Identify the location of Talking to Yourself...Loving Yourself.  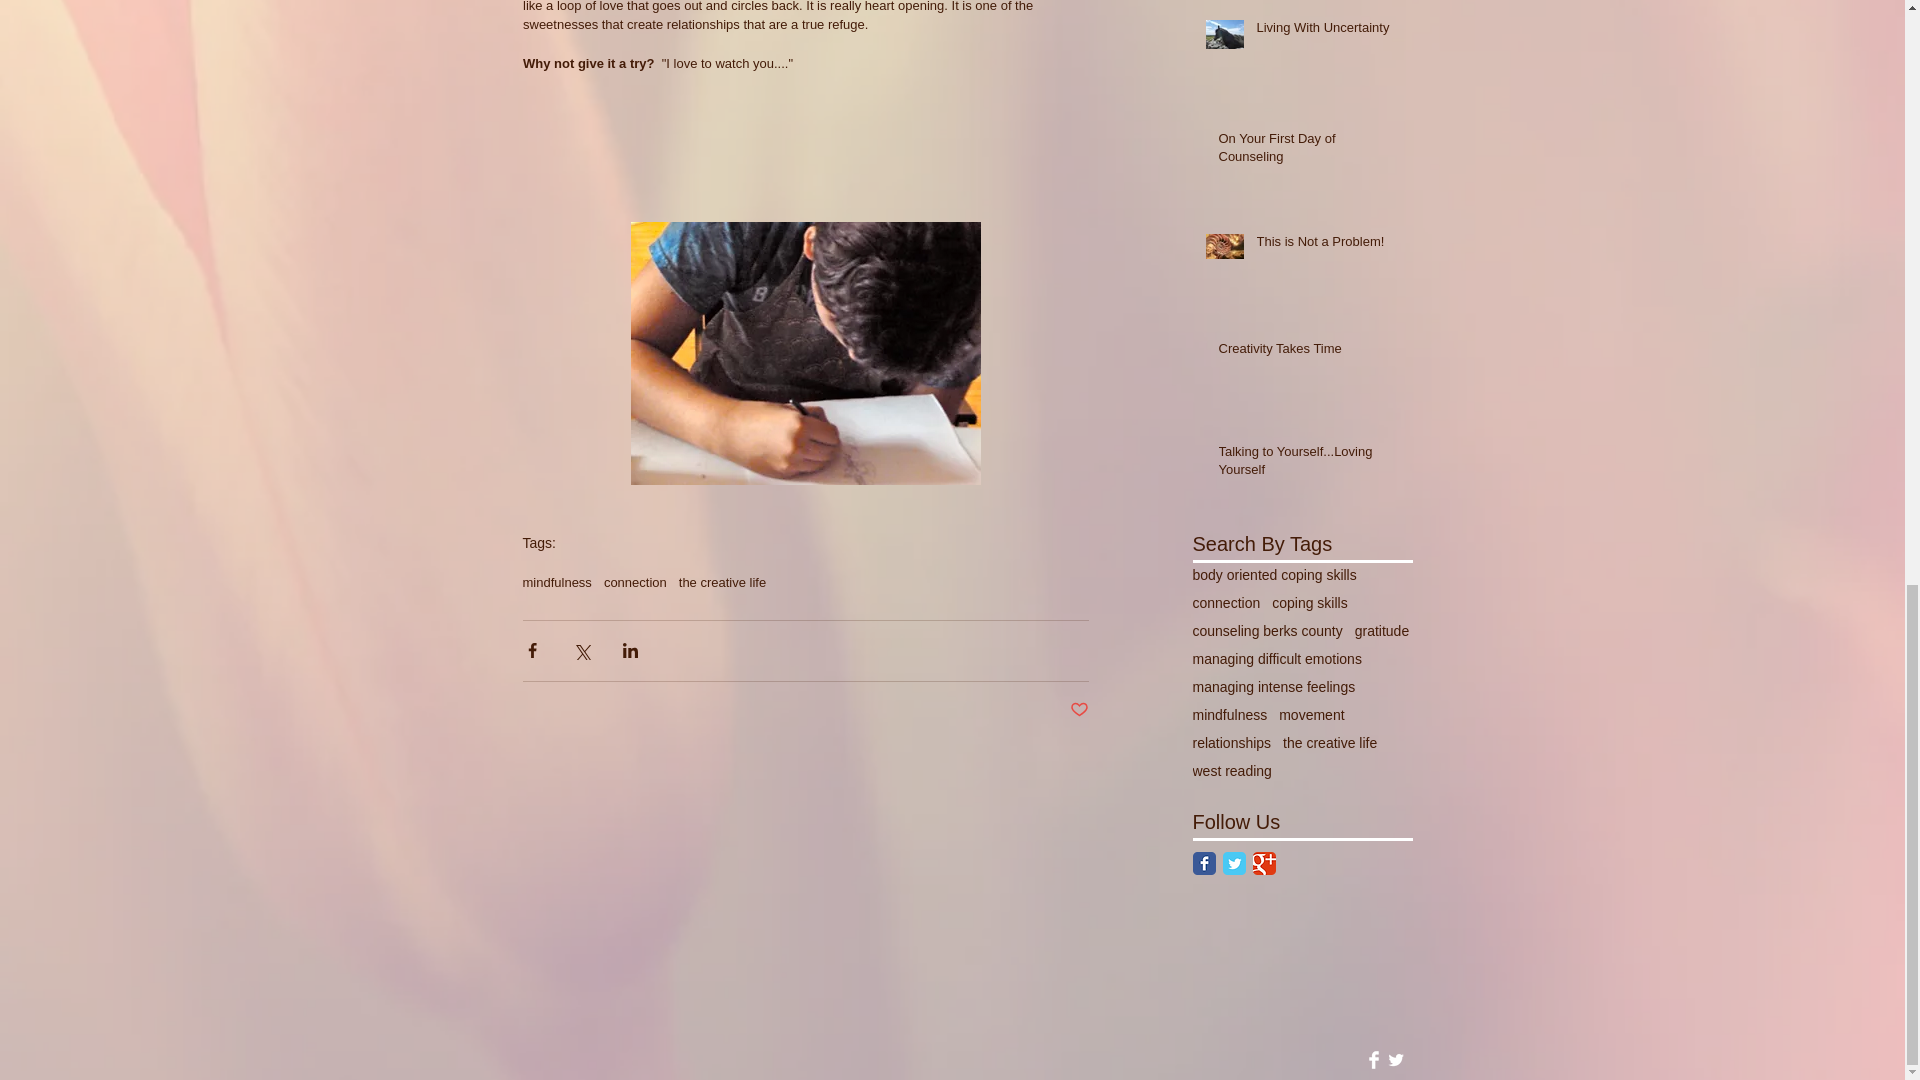
(1308, 464).